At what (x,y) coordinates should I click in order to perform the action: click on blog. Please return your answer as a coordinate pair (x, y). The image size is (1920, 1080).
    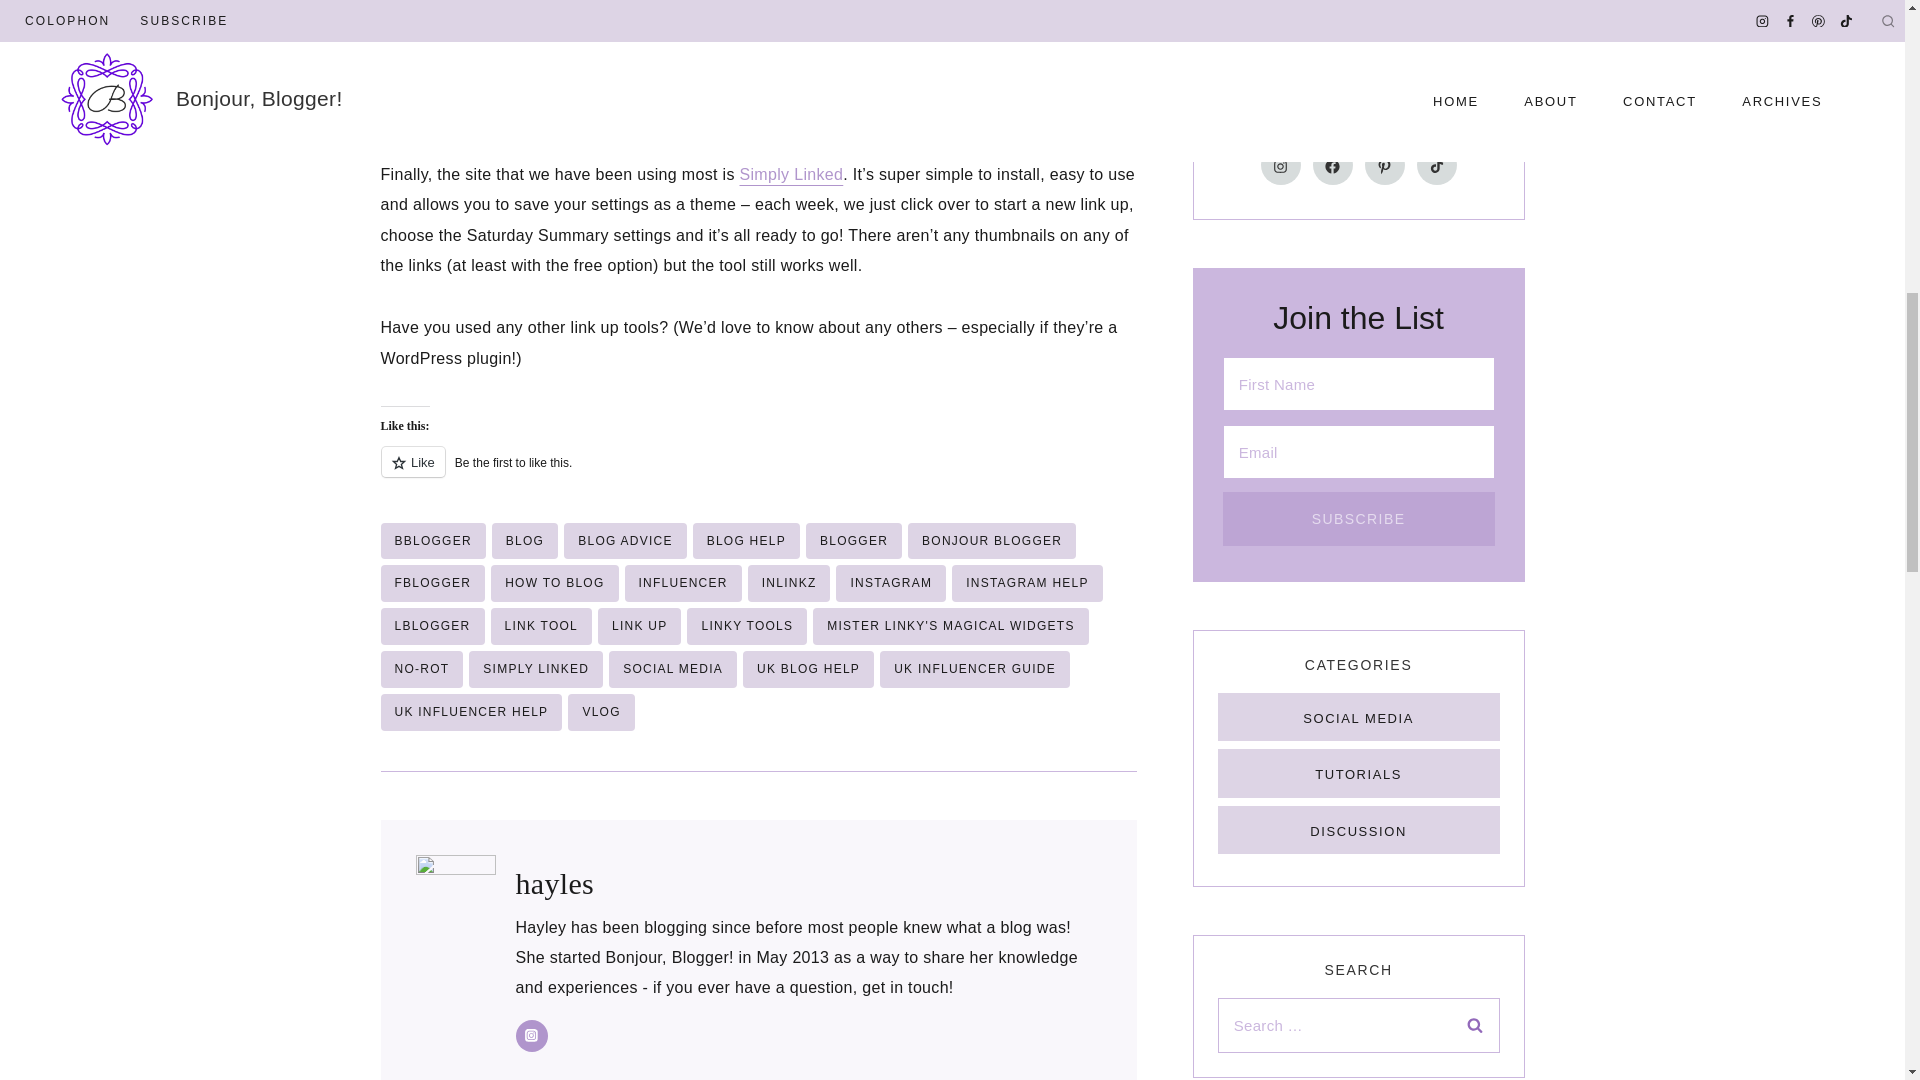
    Looking at the image, I should click on (524, 541).